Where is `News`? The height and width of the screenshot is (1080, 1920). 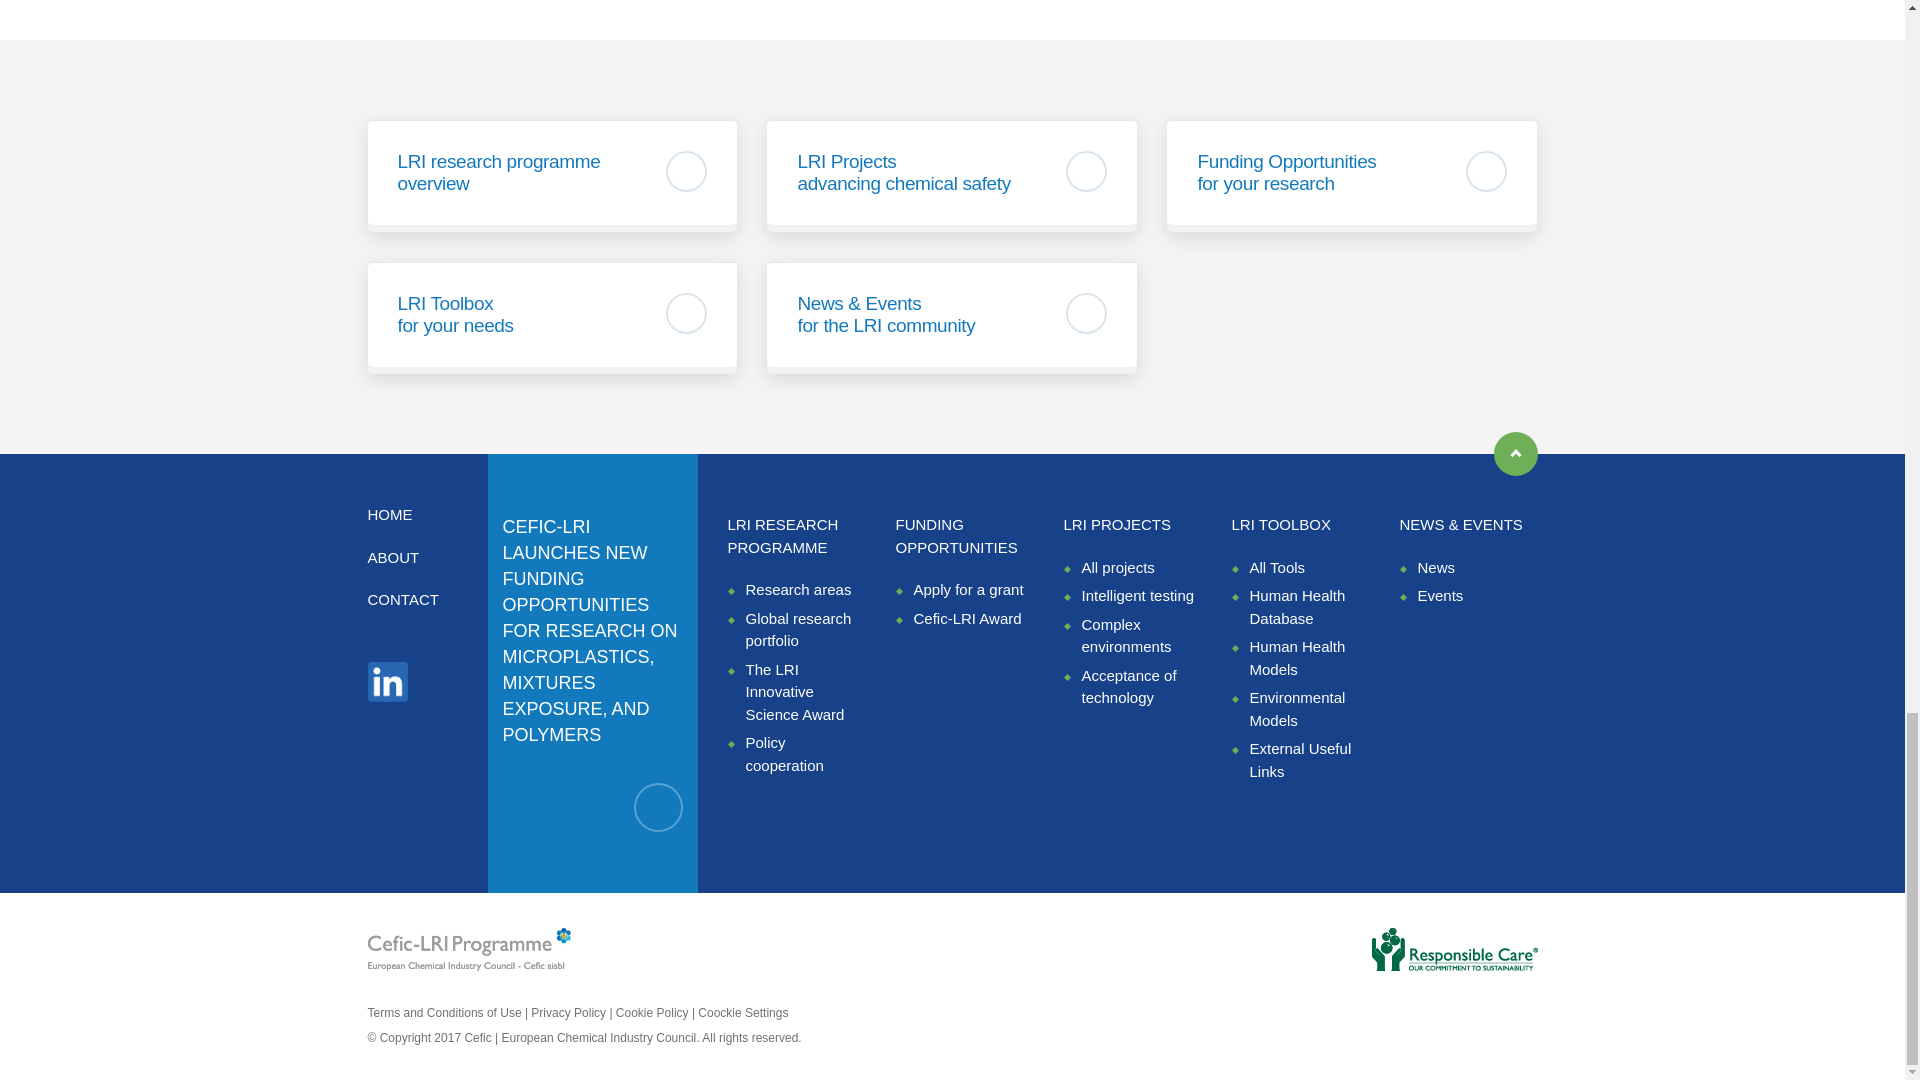
News is located at coordinates (1436, 567).